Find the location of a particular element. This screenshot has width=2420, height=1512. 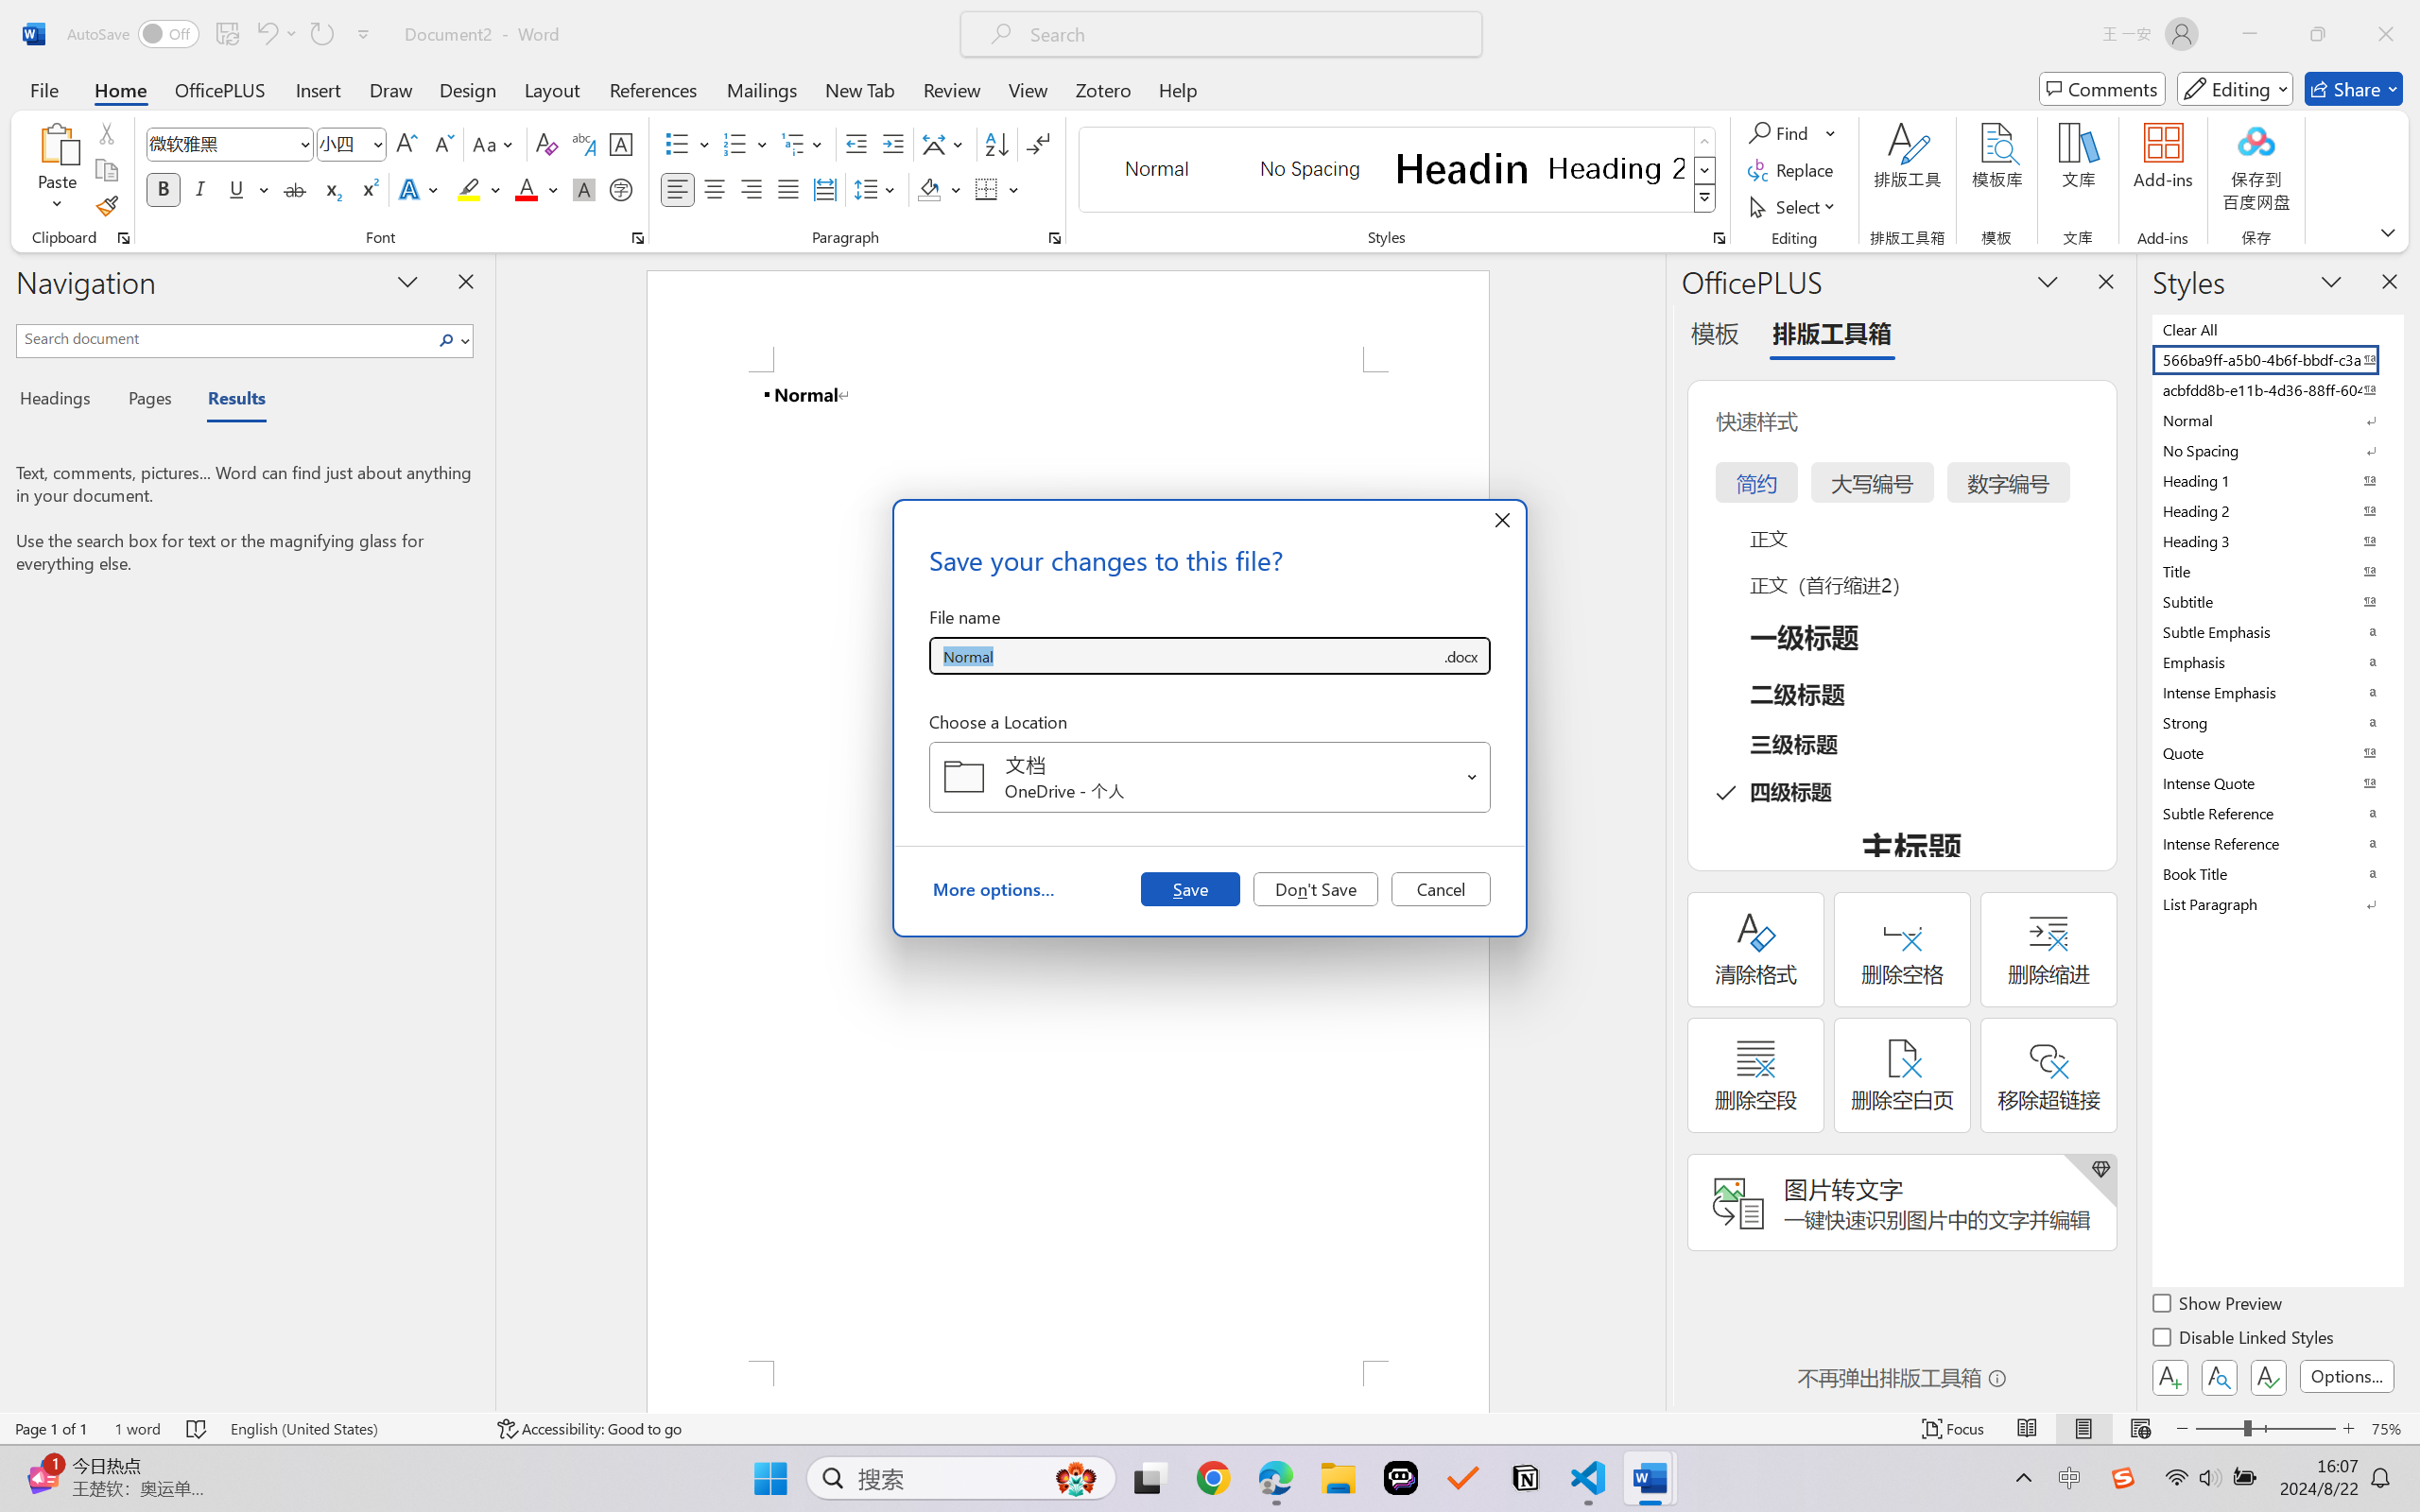

OfficePLUS is located at coordinates (219, 89).